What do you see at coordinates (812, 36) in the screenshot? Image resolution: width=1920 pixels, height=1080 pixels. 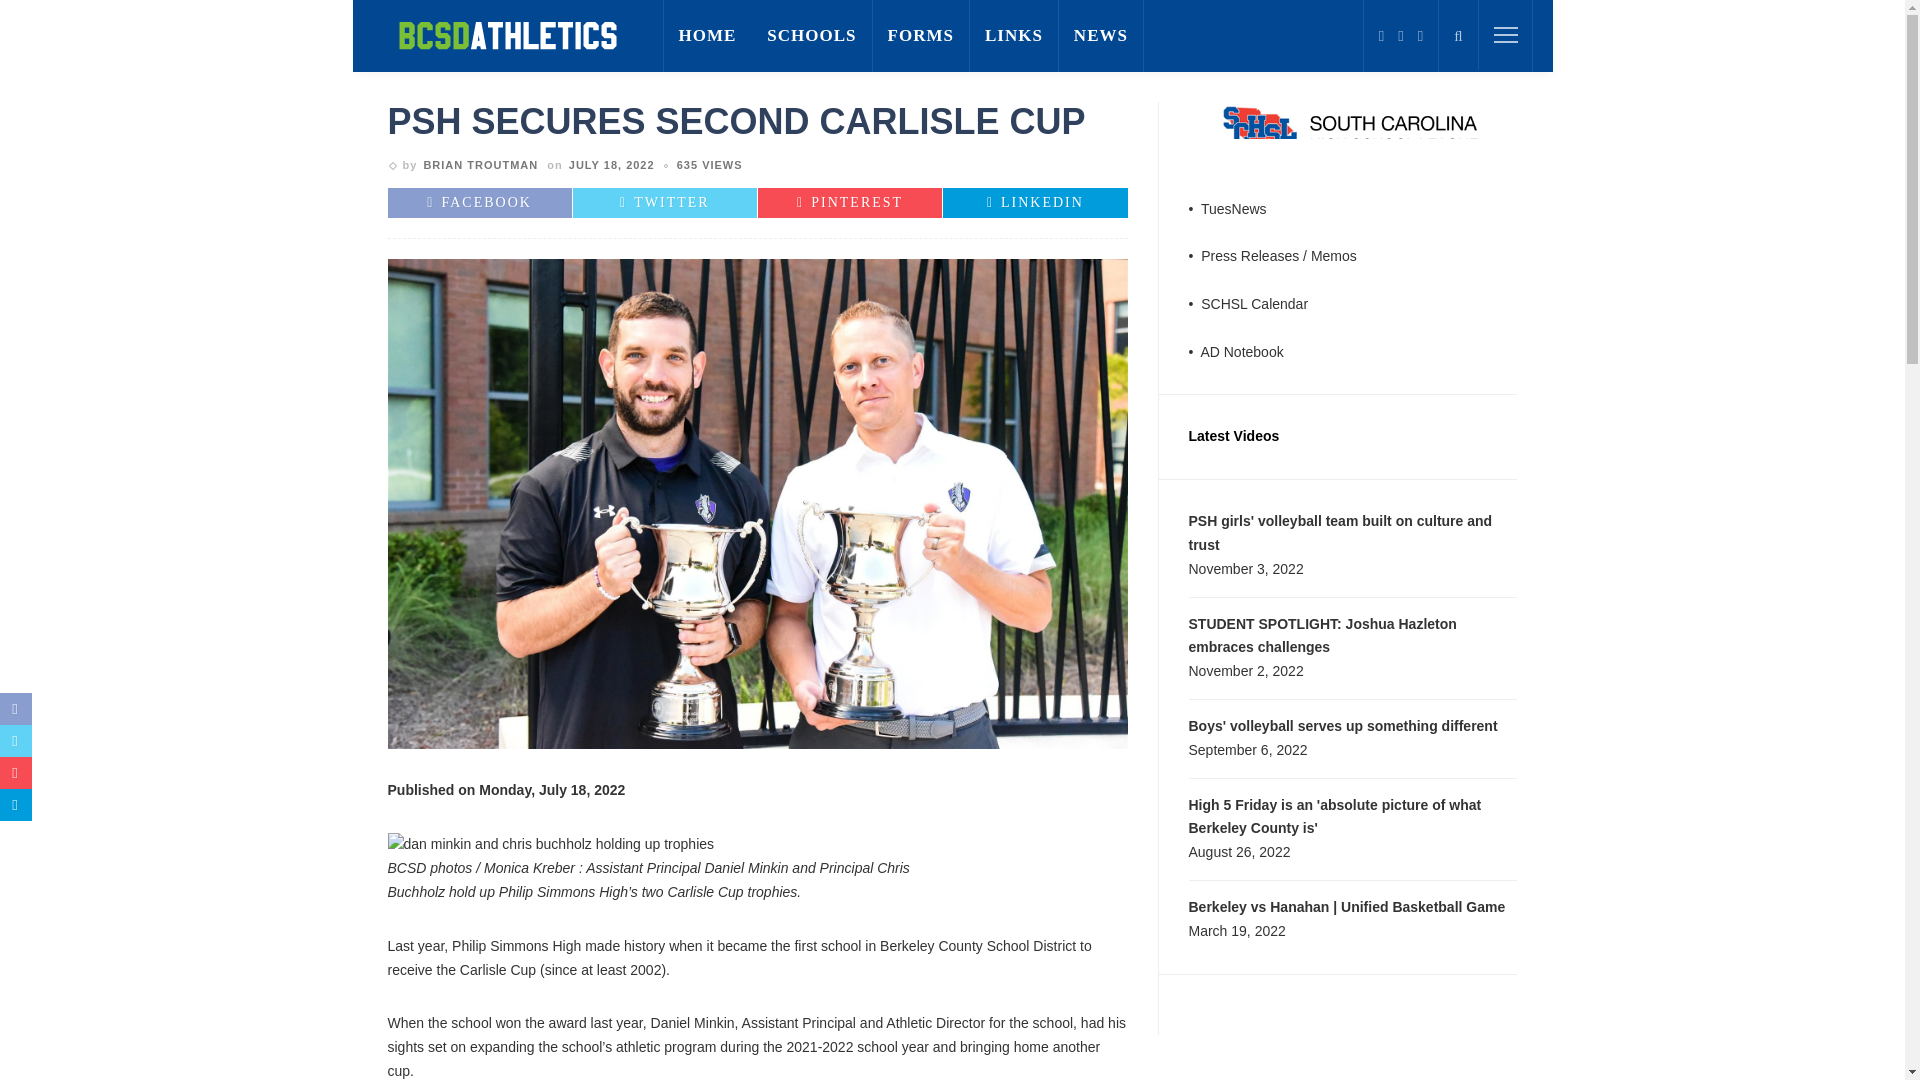 I see `SCHOOLS` at bounding box center [812, 36].